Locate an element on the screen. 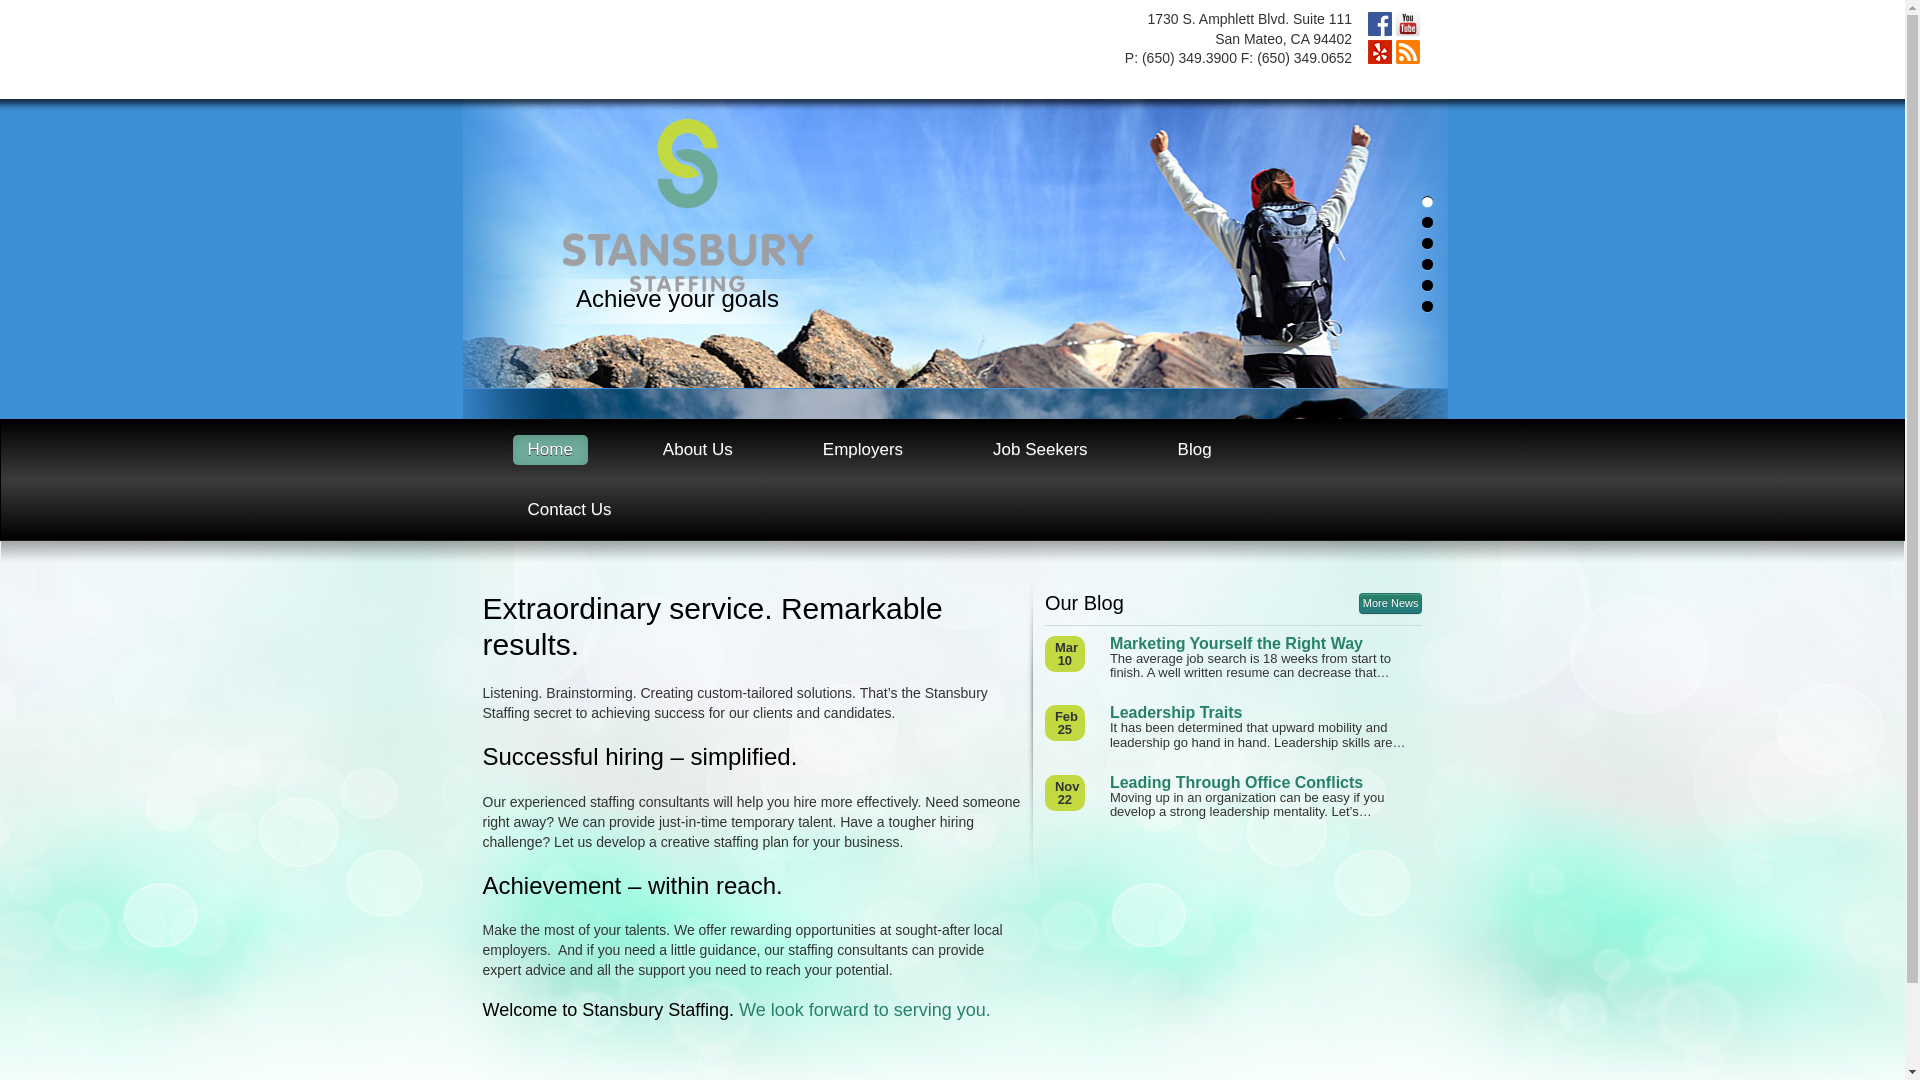 The width and height of the screenshot is (1920, 1080). Our Blog RSS Feed is located at coordinates (1408, 51).